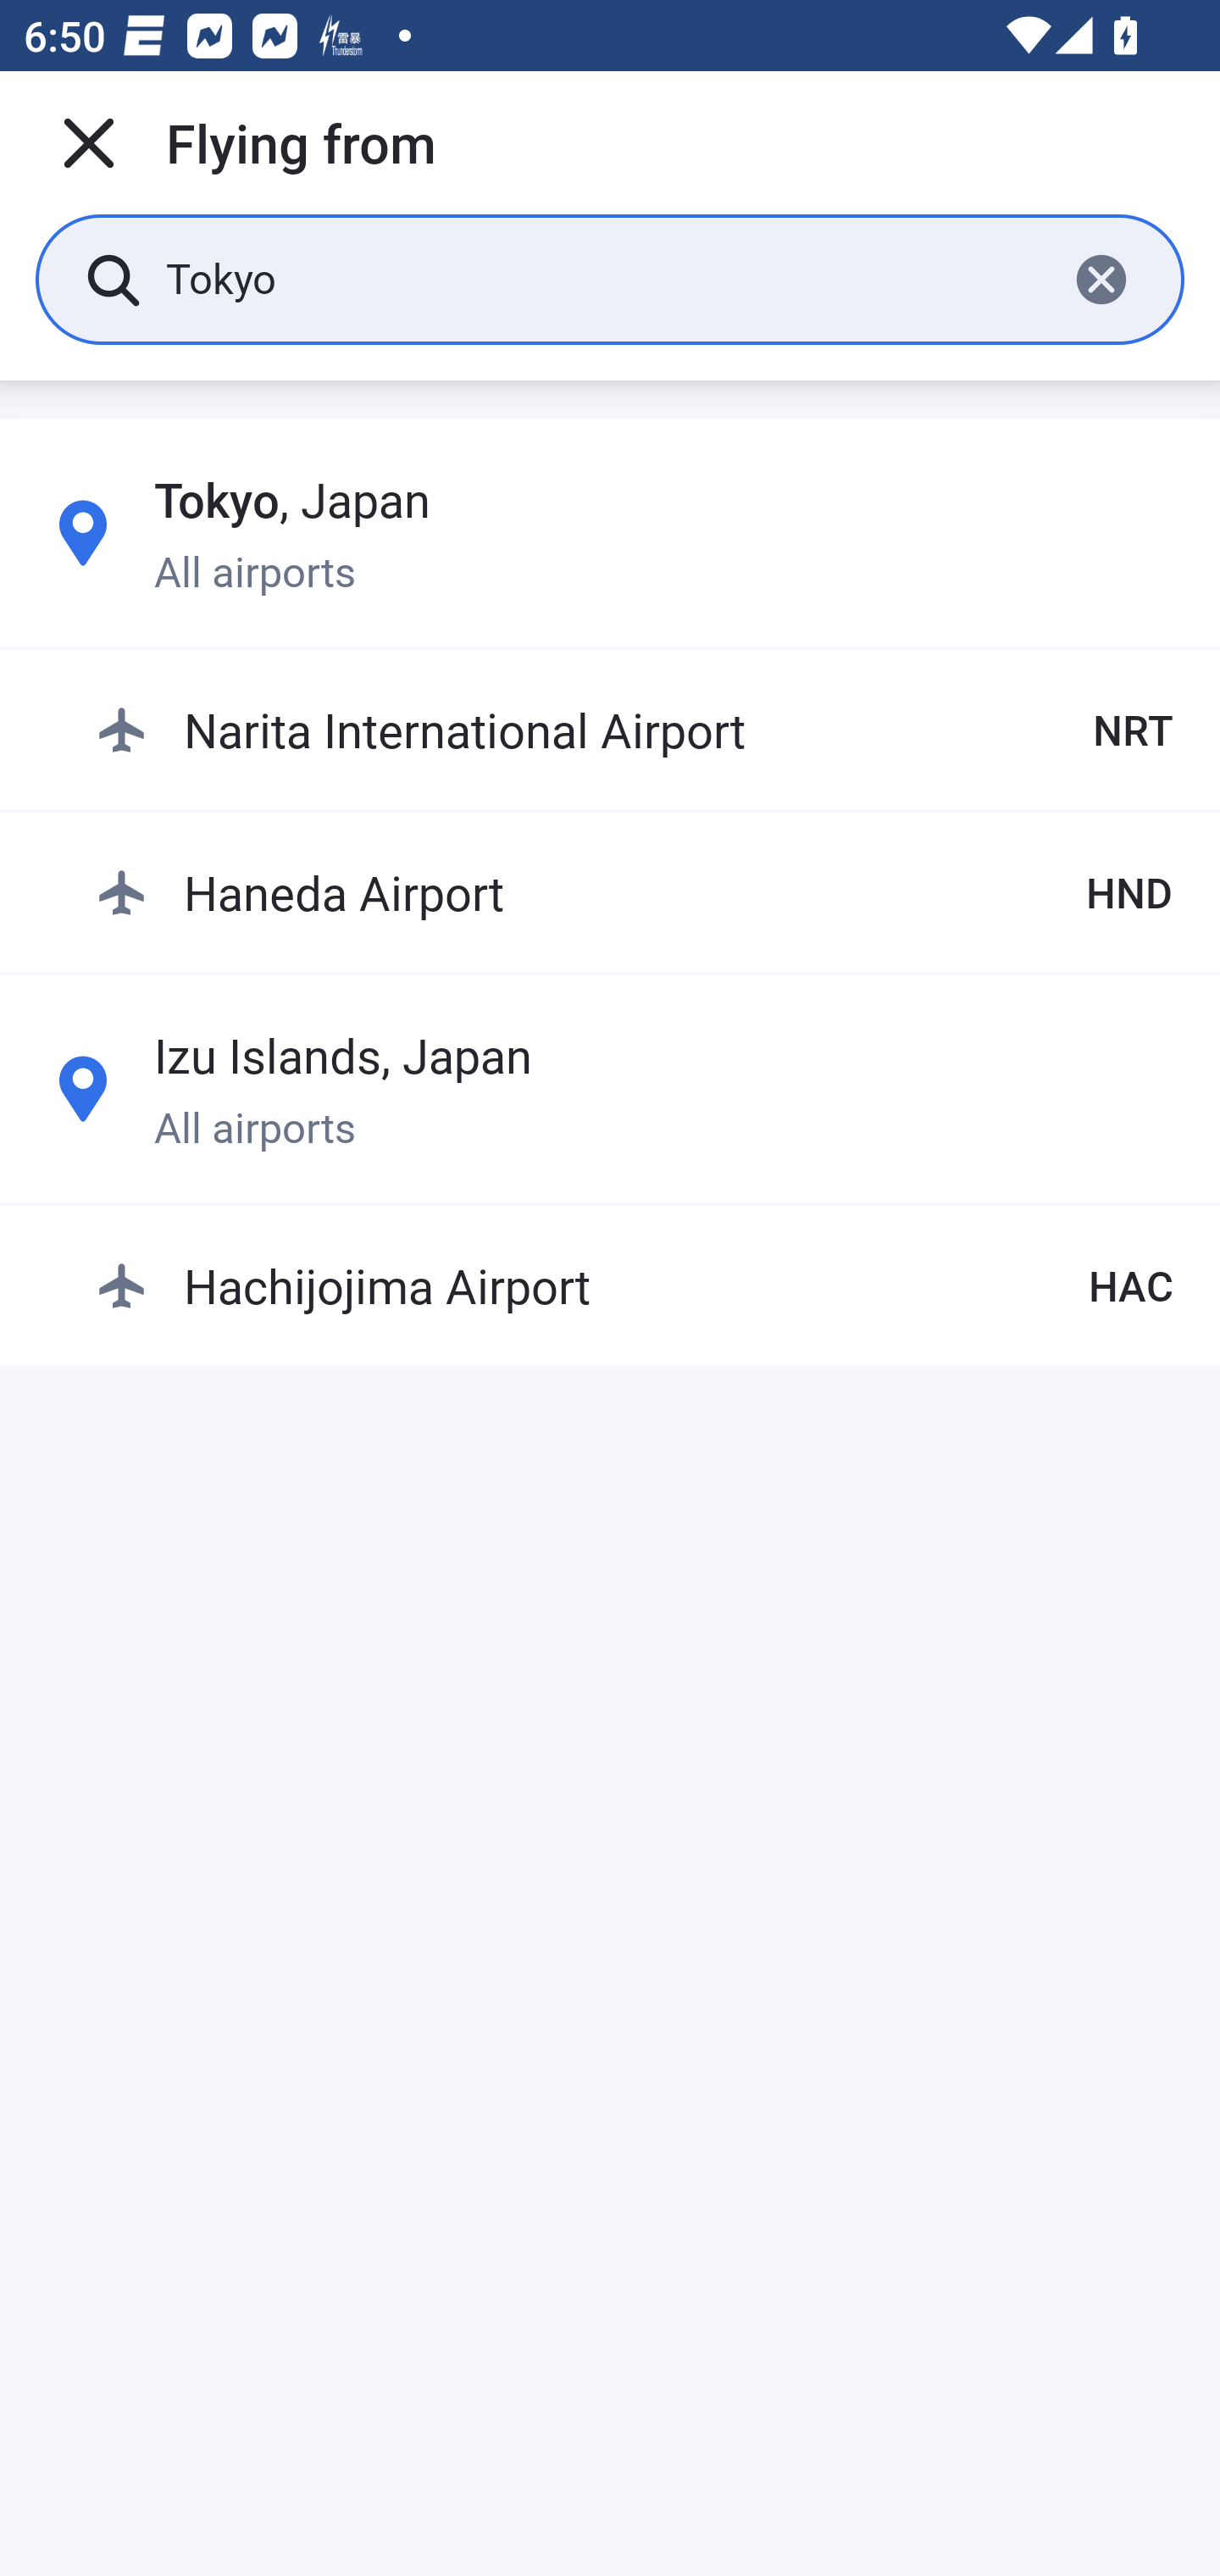  I want to click on Narita International Airport NRT, so click(634, 730).